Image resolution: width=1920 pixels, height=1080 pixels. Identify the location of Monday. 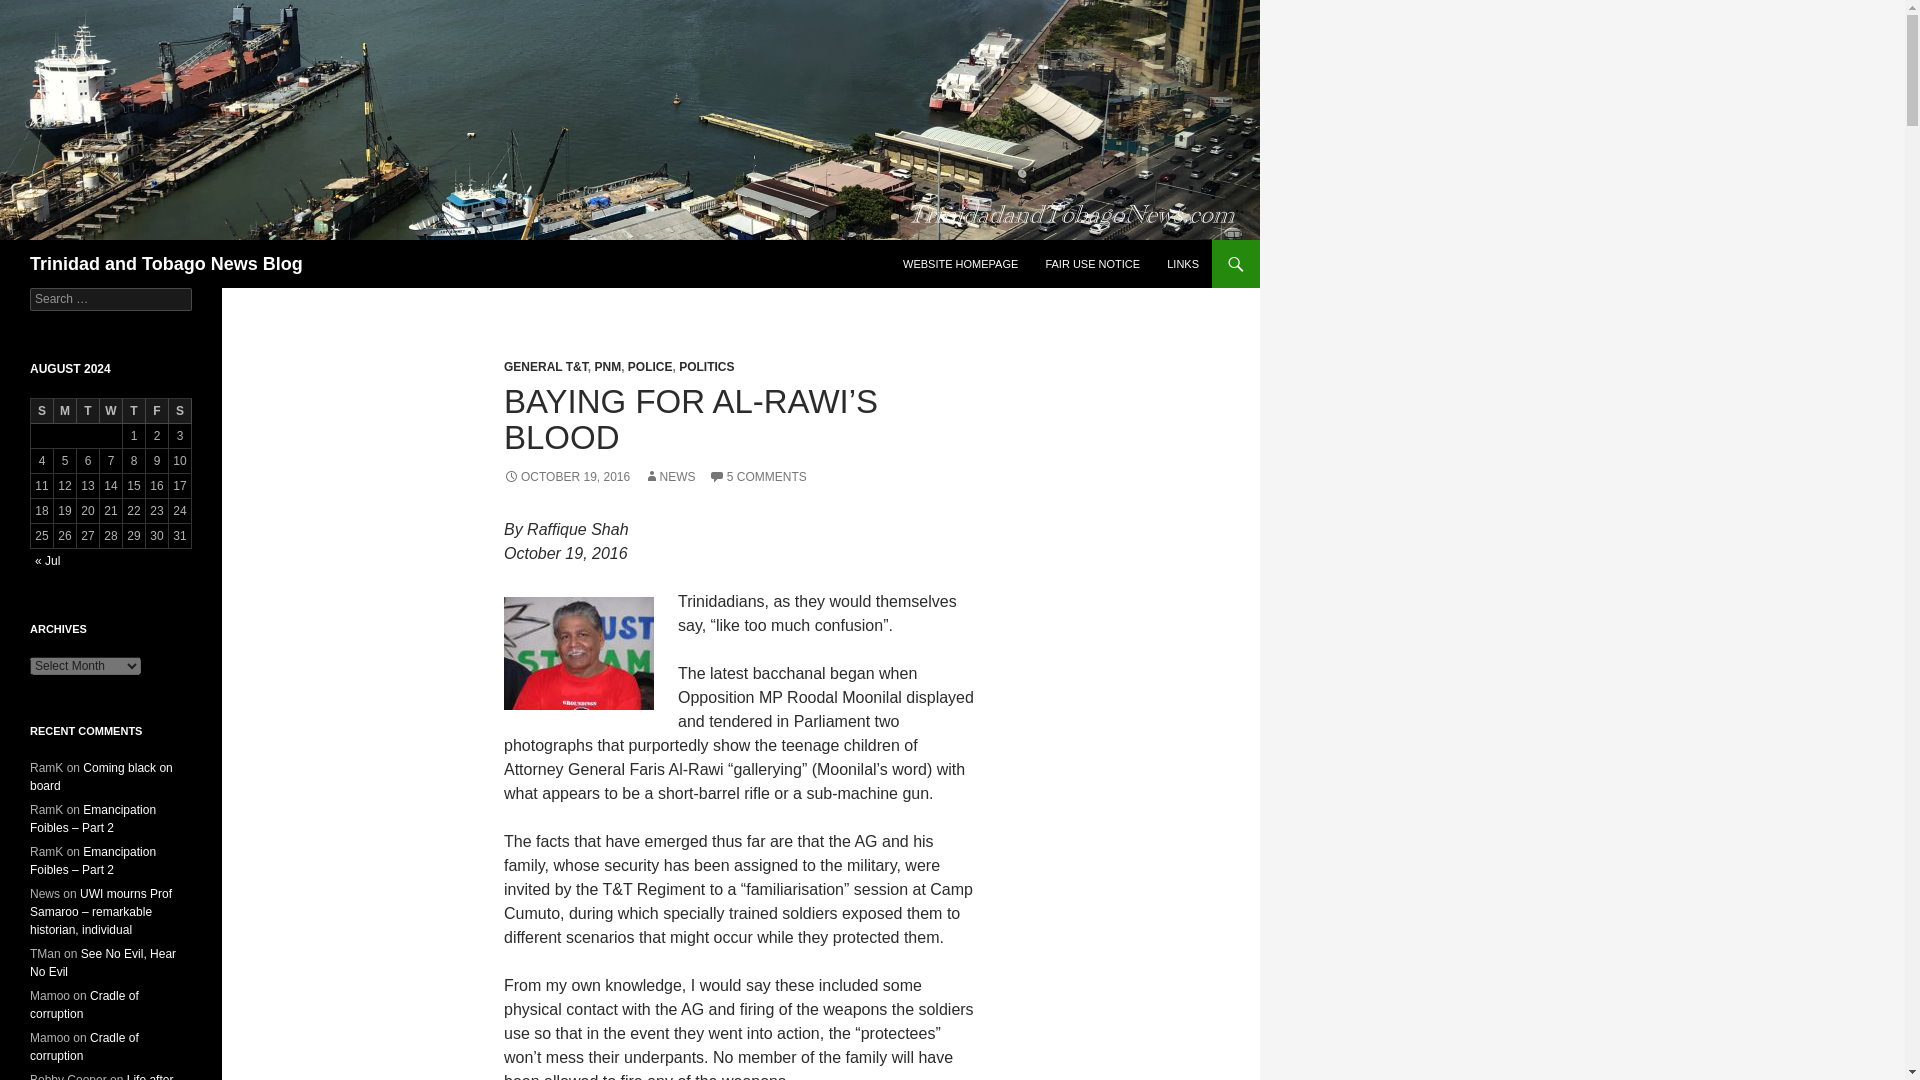
(64, 411).